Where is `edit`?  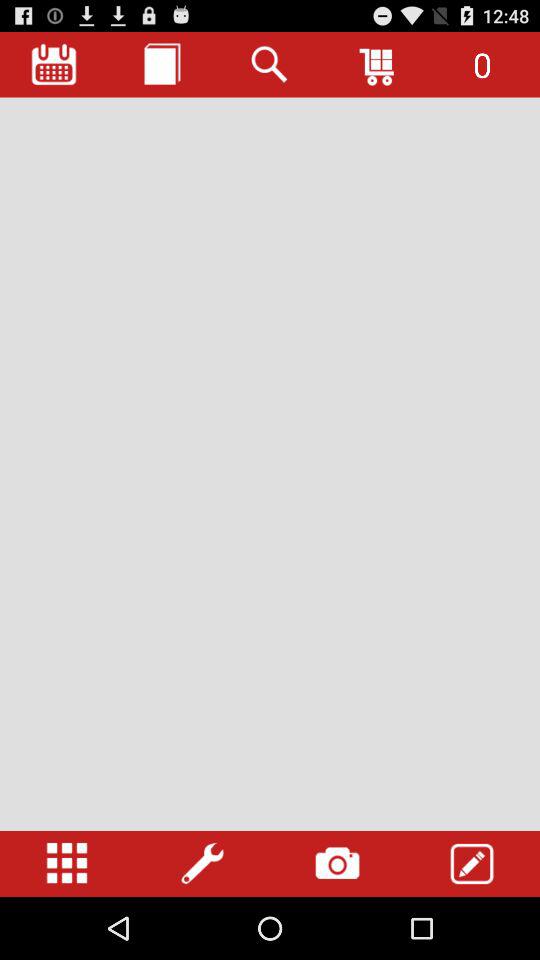
edit is located at coordinates (472, 864).